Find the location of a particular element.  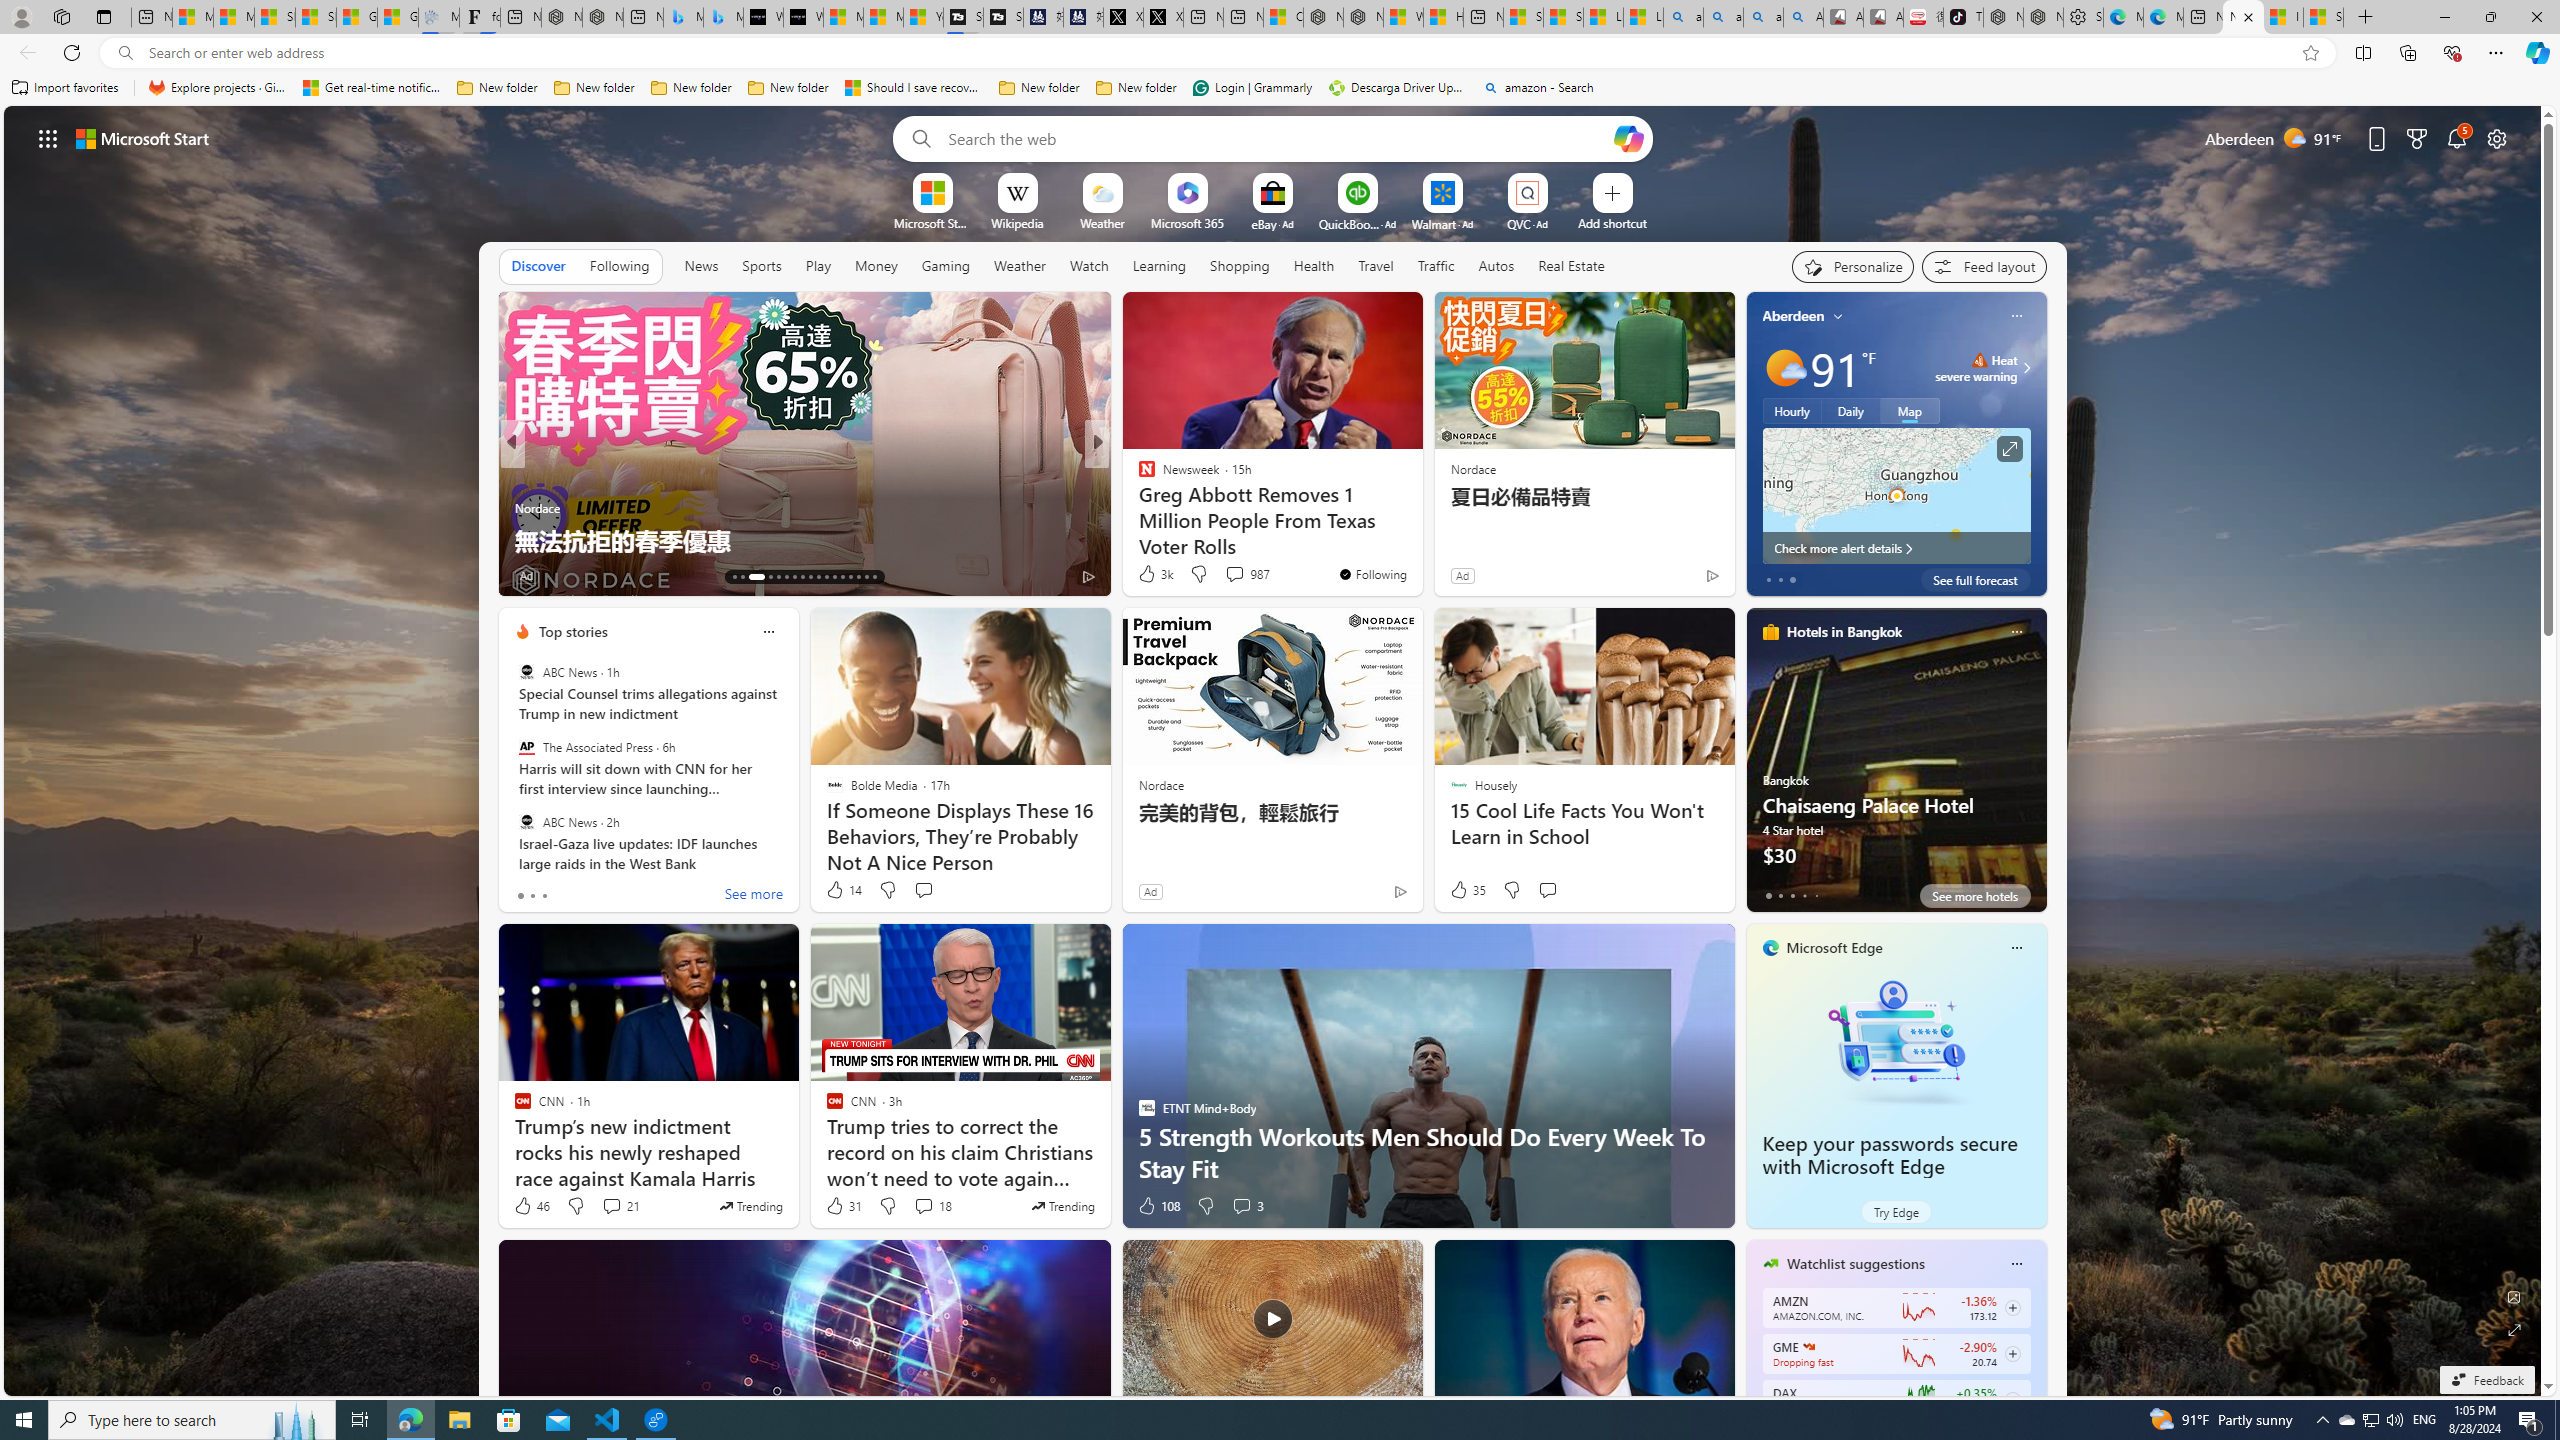

14 Like is located at coordinates (843, 890).